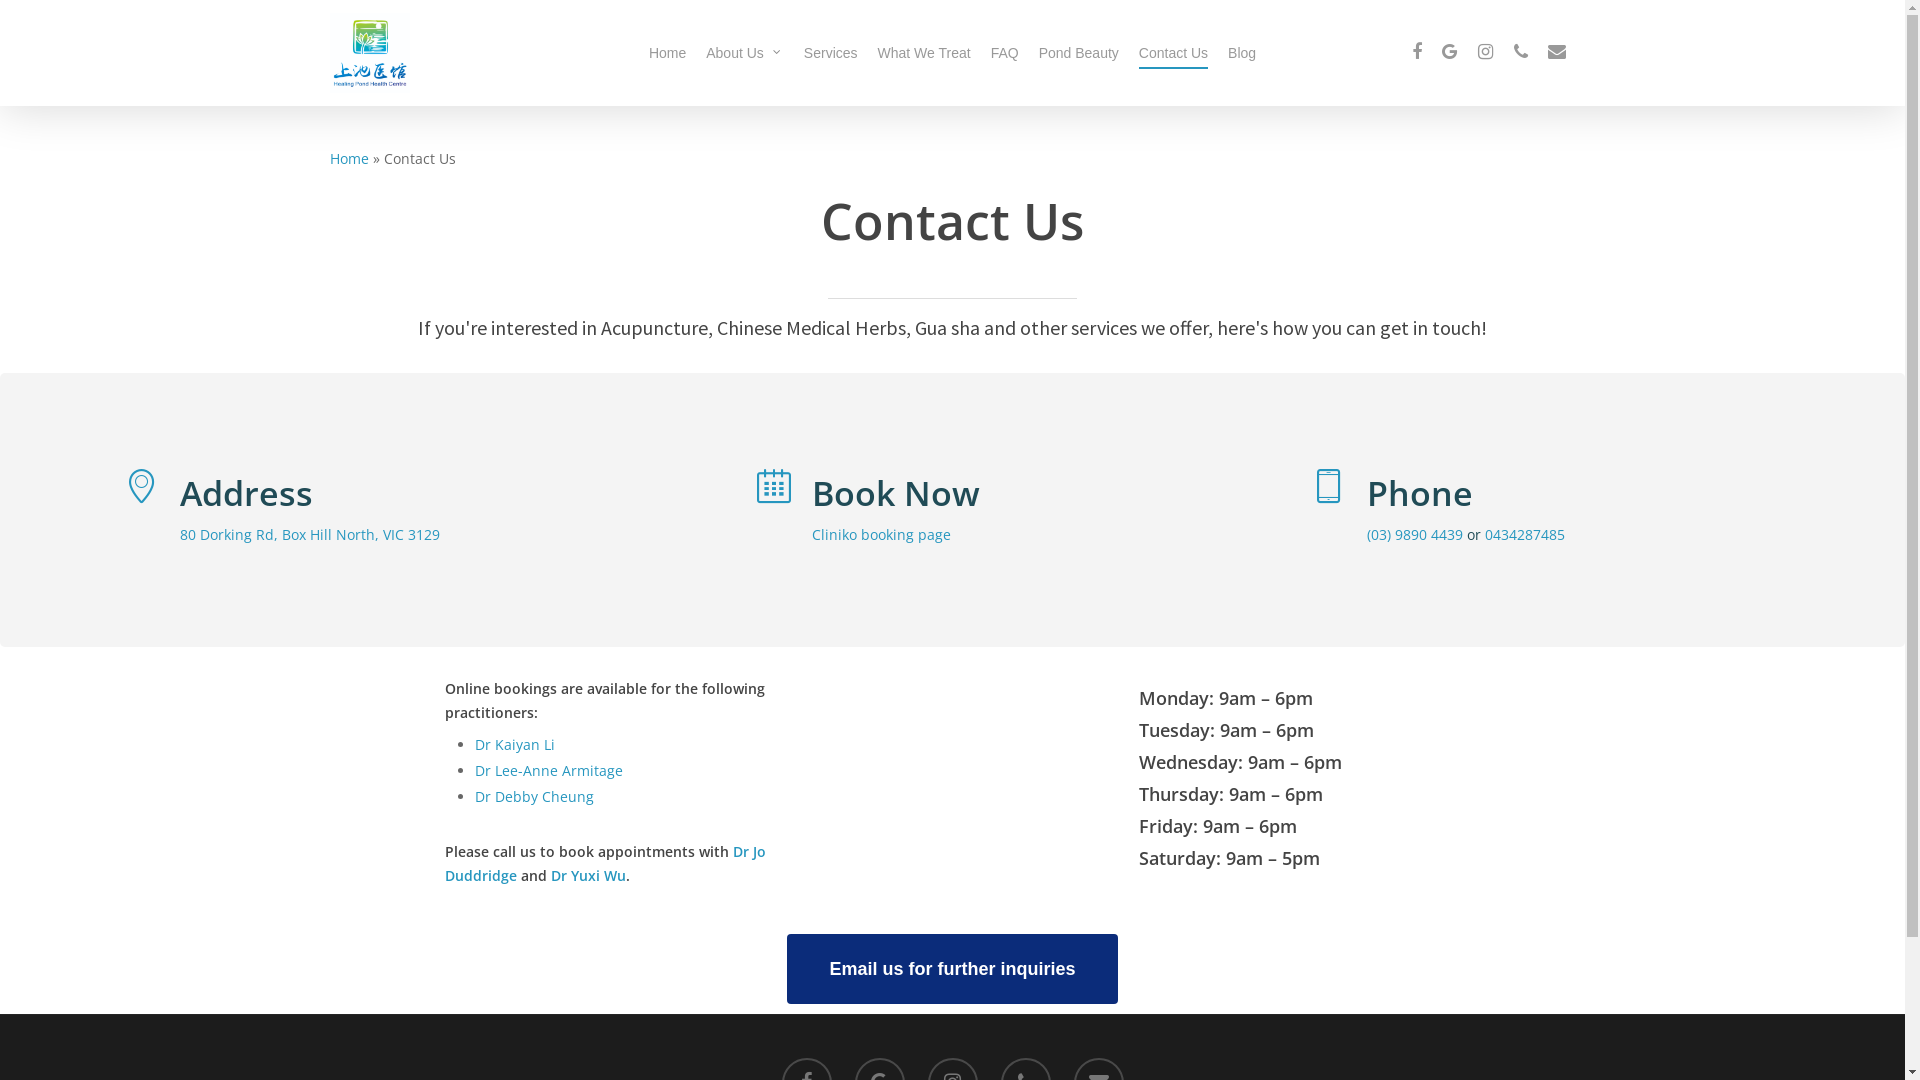 The height and width of the screenshot is (1080, 1920). I want to click on Email us for further inquiries, so click(952, 969).